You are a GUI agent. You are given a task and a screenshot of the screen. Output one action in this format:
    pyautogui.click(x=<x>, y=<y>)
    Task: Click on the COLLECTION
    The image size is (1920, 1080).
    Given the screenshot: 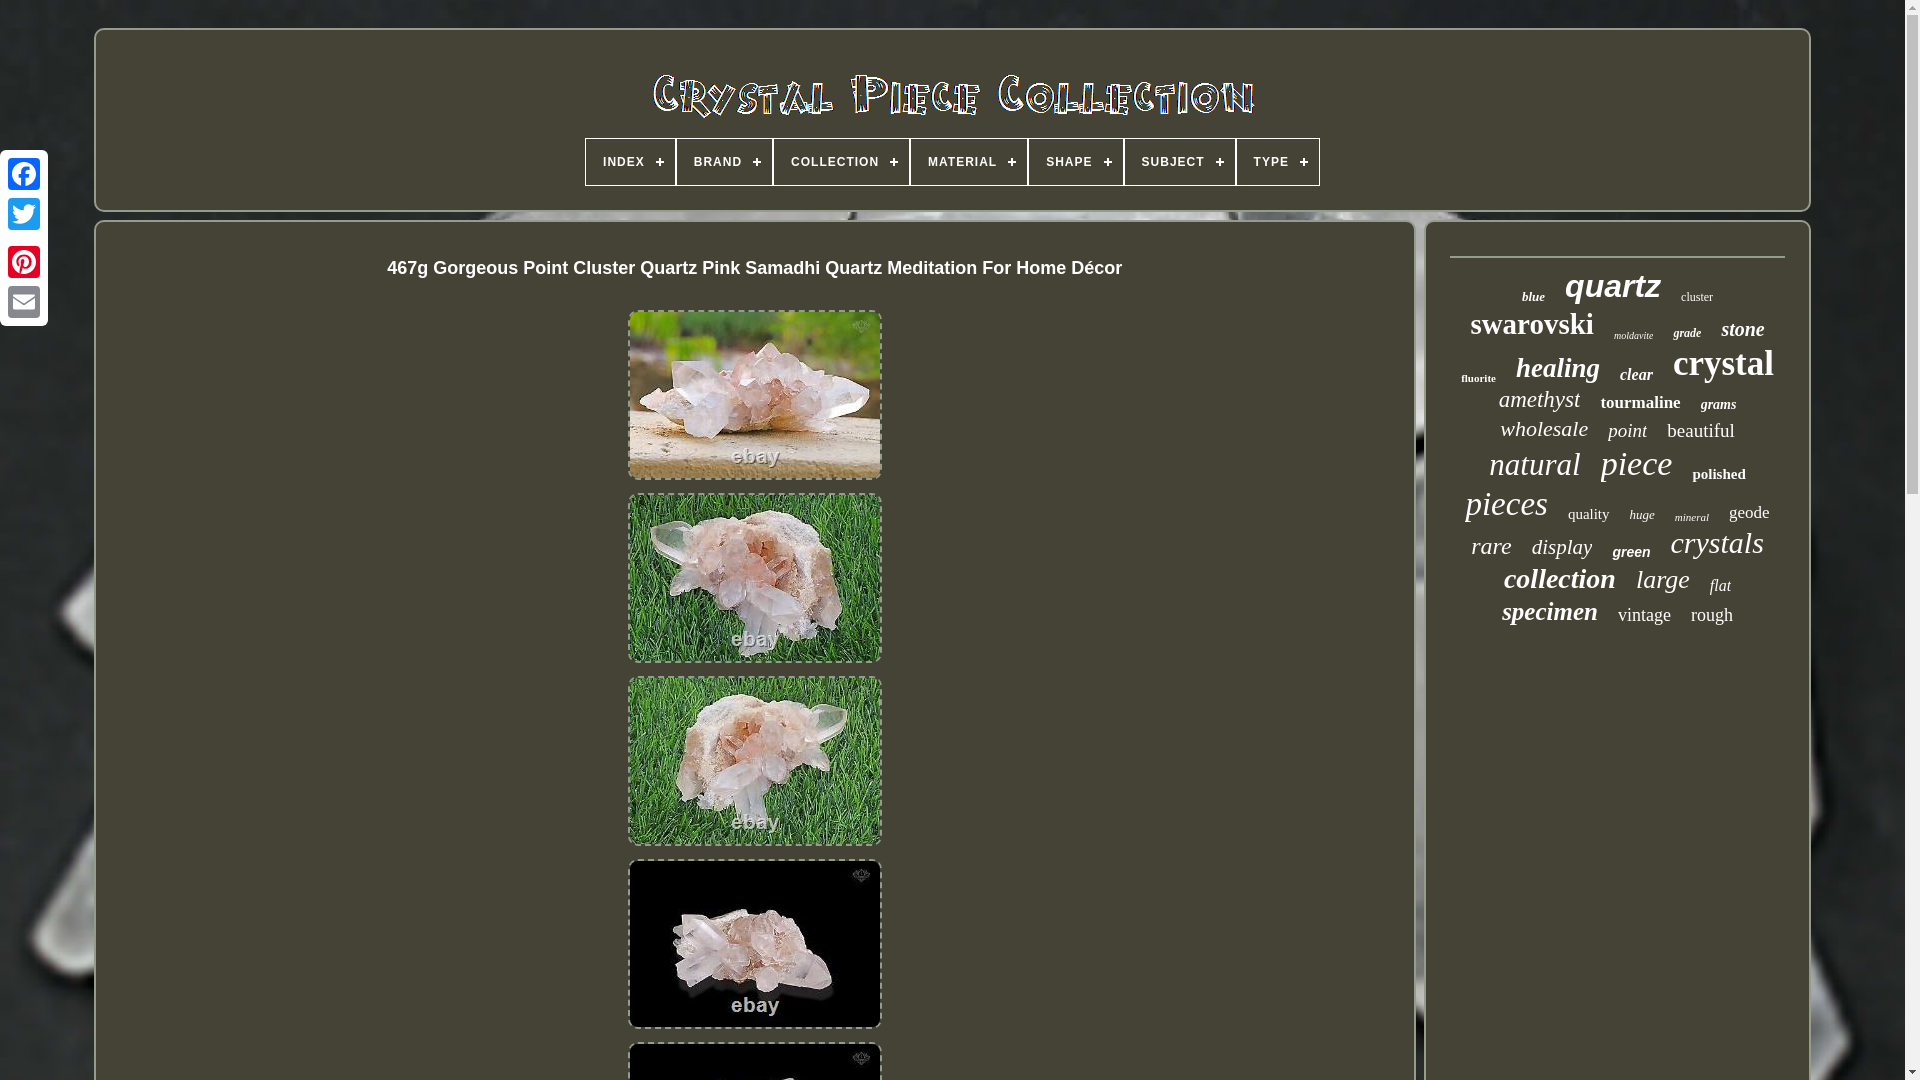 What is the action you would take?
    pyautogui.click(x=840, y=162)
    